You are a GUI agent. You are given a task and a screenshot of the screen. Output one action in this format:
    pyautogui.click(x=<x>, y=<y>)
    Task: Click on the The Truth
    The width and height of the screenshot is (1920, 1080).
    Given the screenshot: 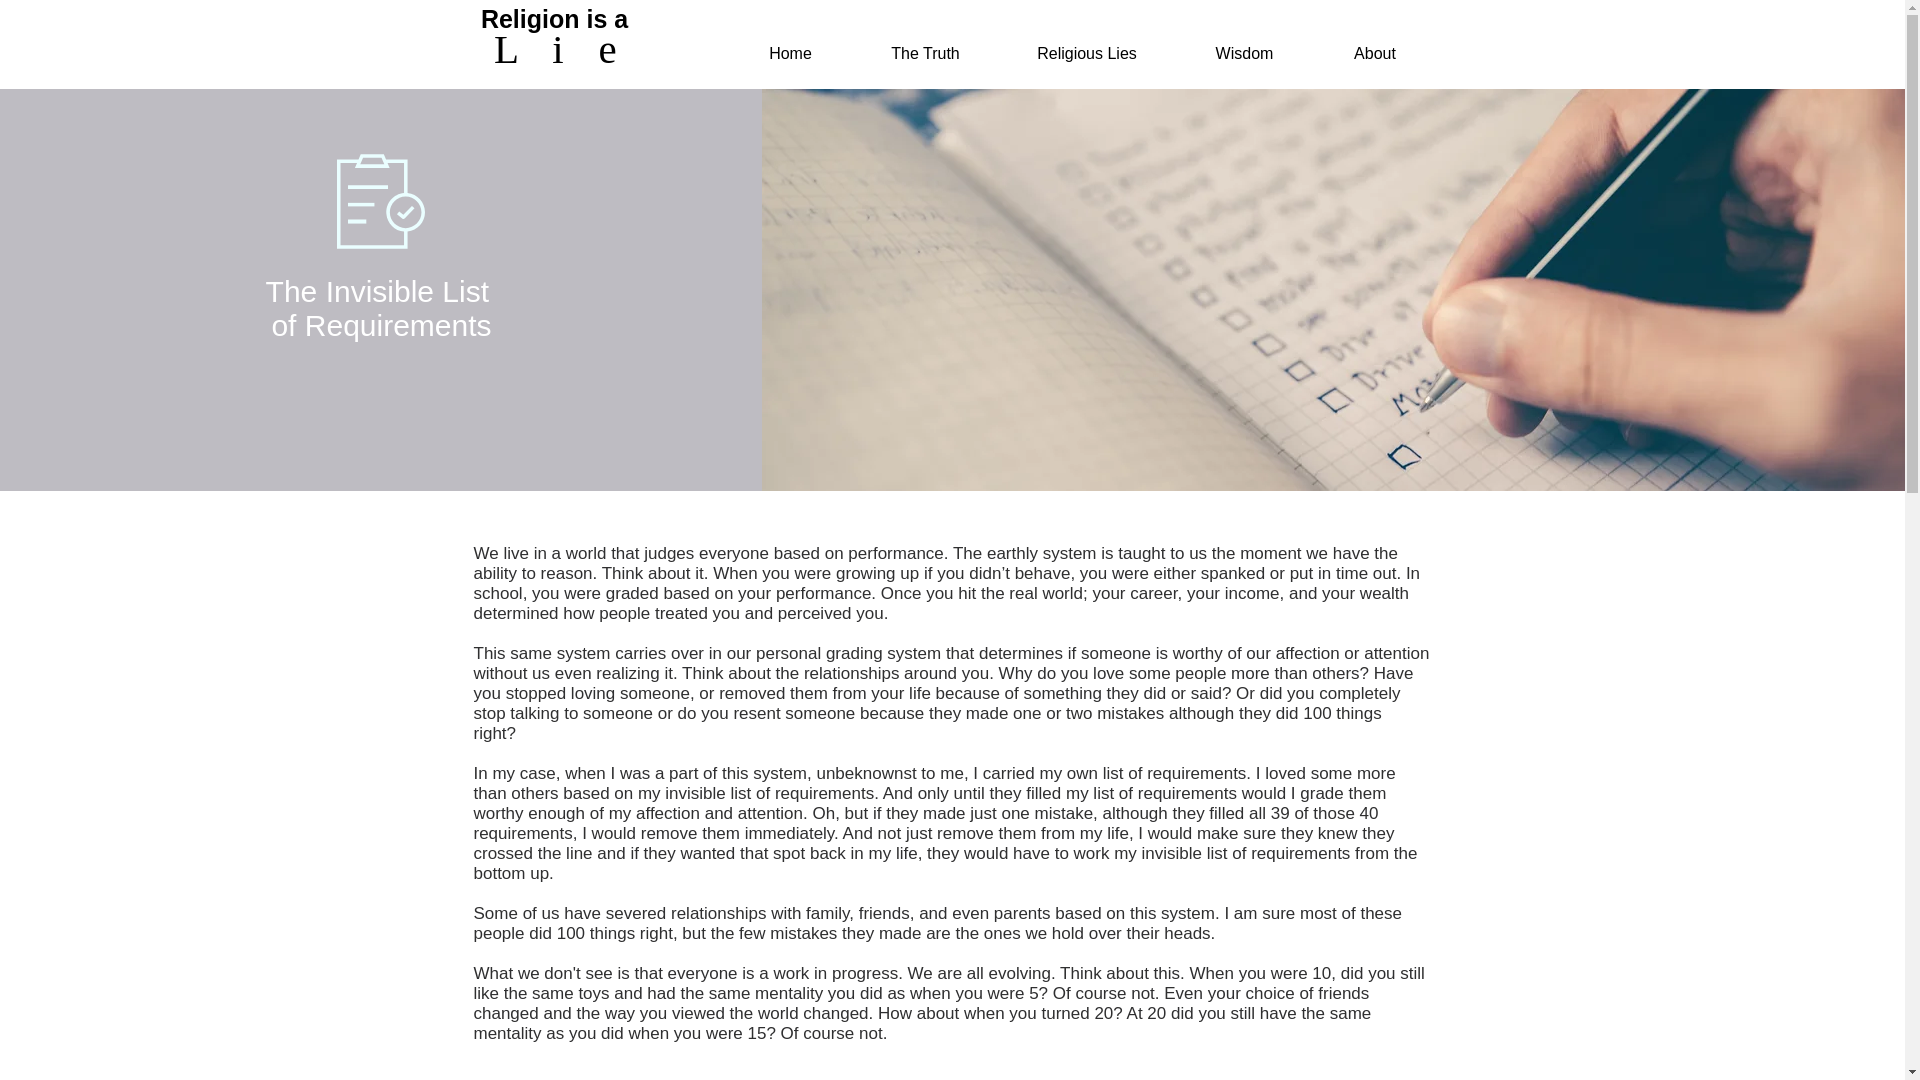 What is the action you would take?
    pyautogui.click(x=925, y=54)
    